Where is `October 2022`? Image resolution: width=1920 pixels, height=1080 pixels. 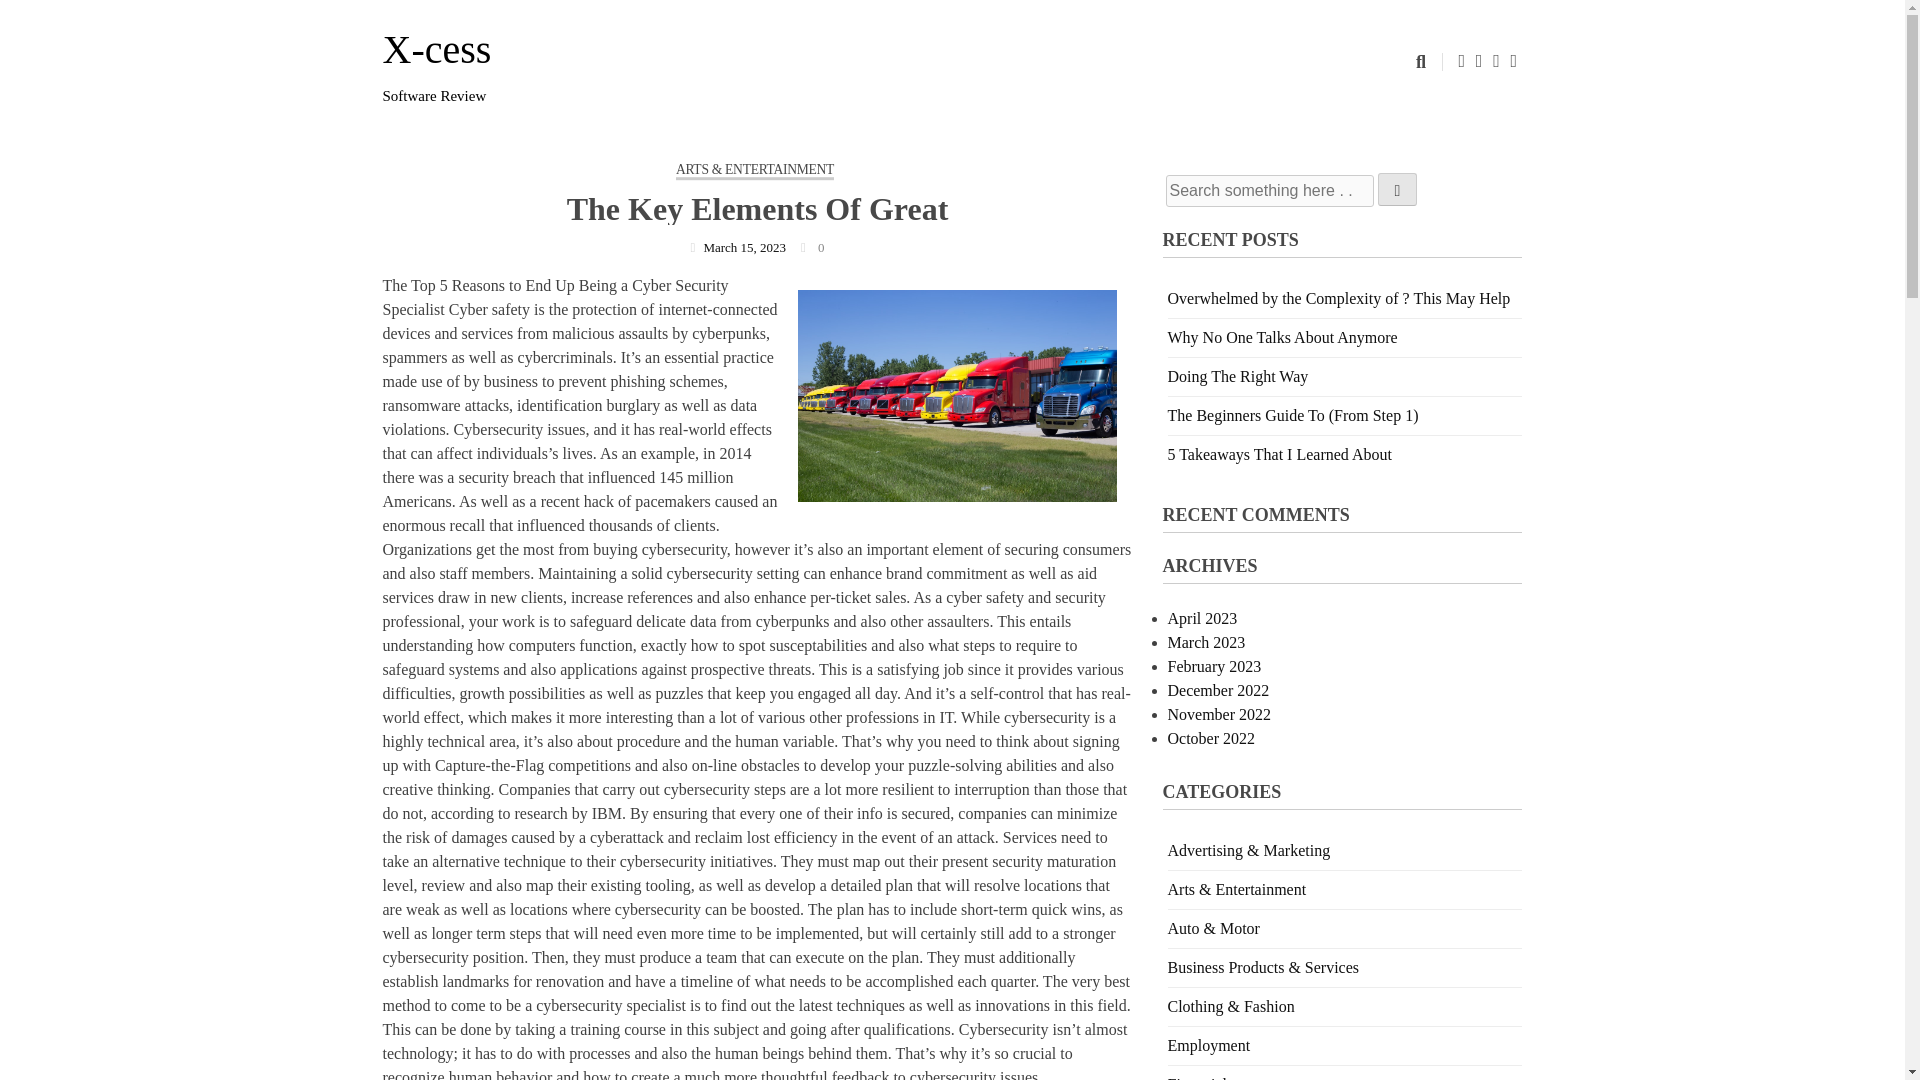
October 2022 is located at coordinates (1211, 738).